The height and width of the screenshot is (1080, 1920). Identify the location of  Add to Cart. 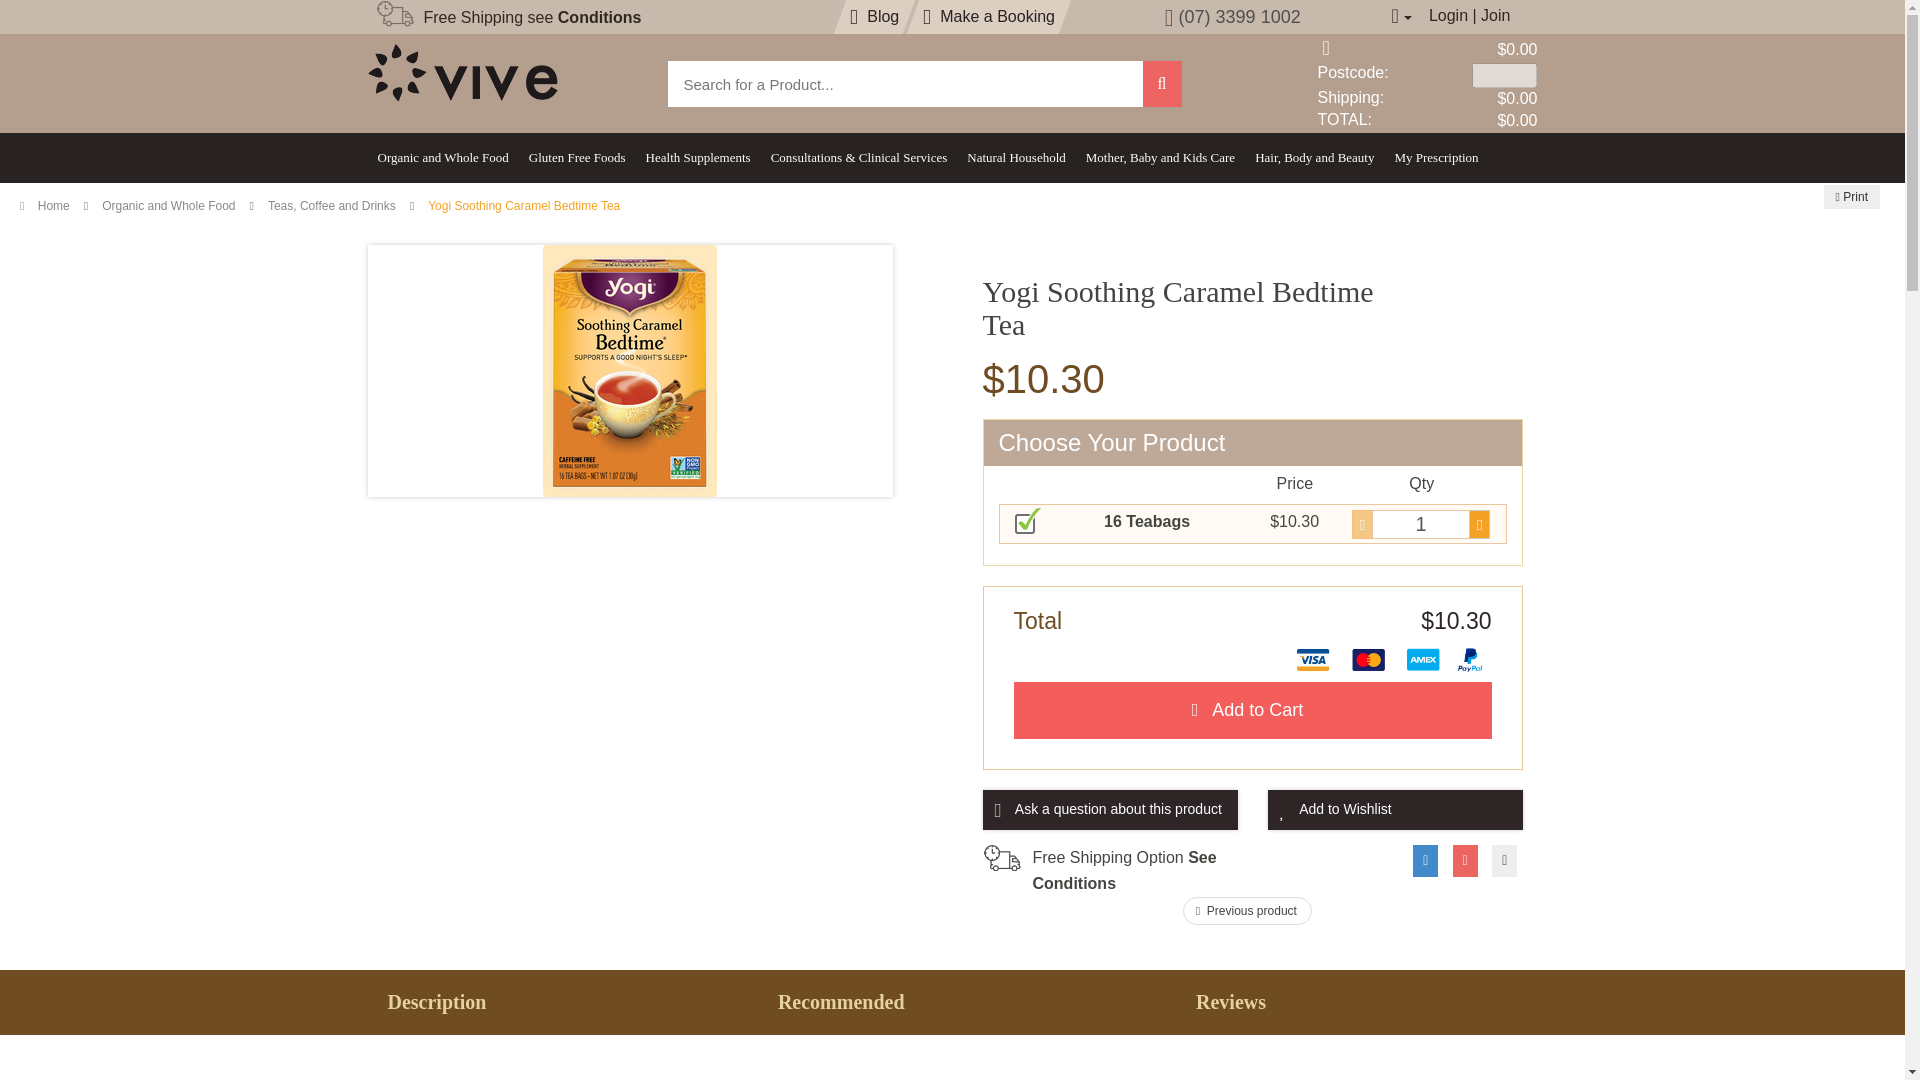
(1252, 710).